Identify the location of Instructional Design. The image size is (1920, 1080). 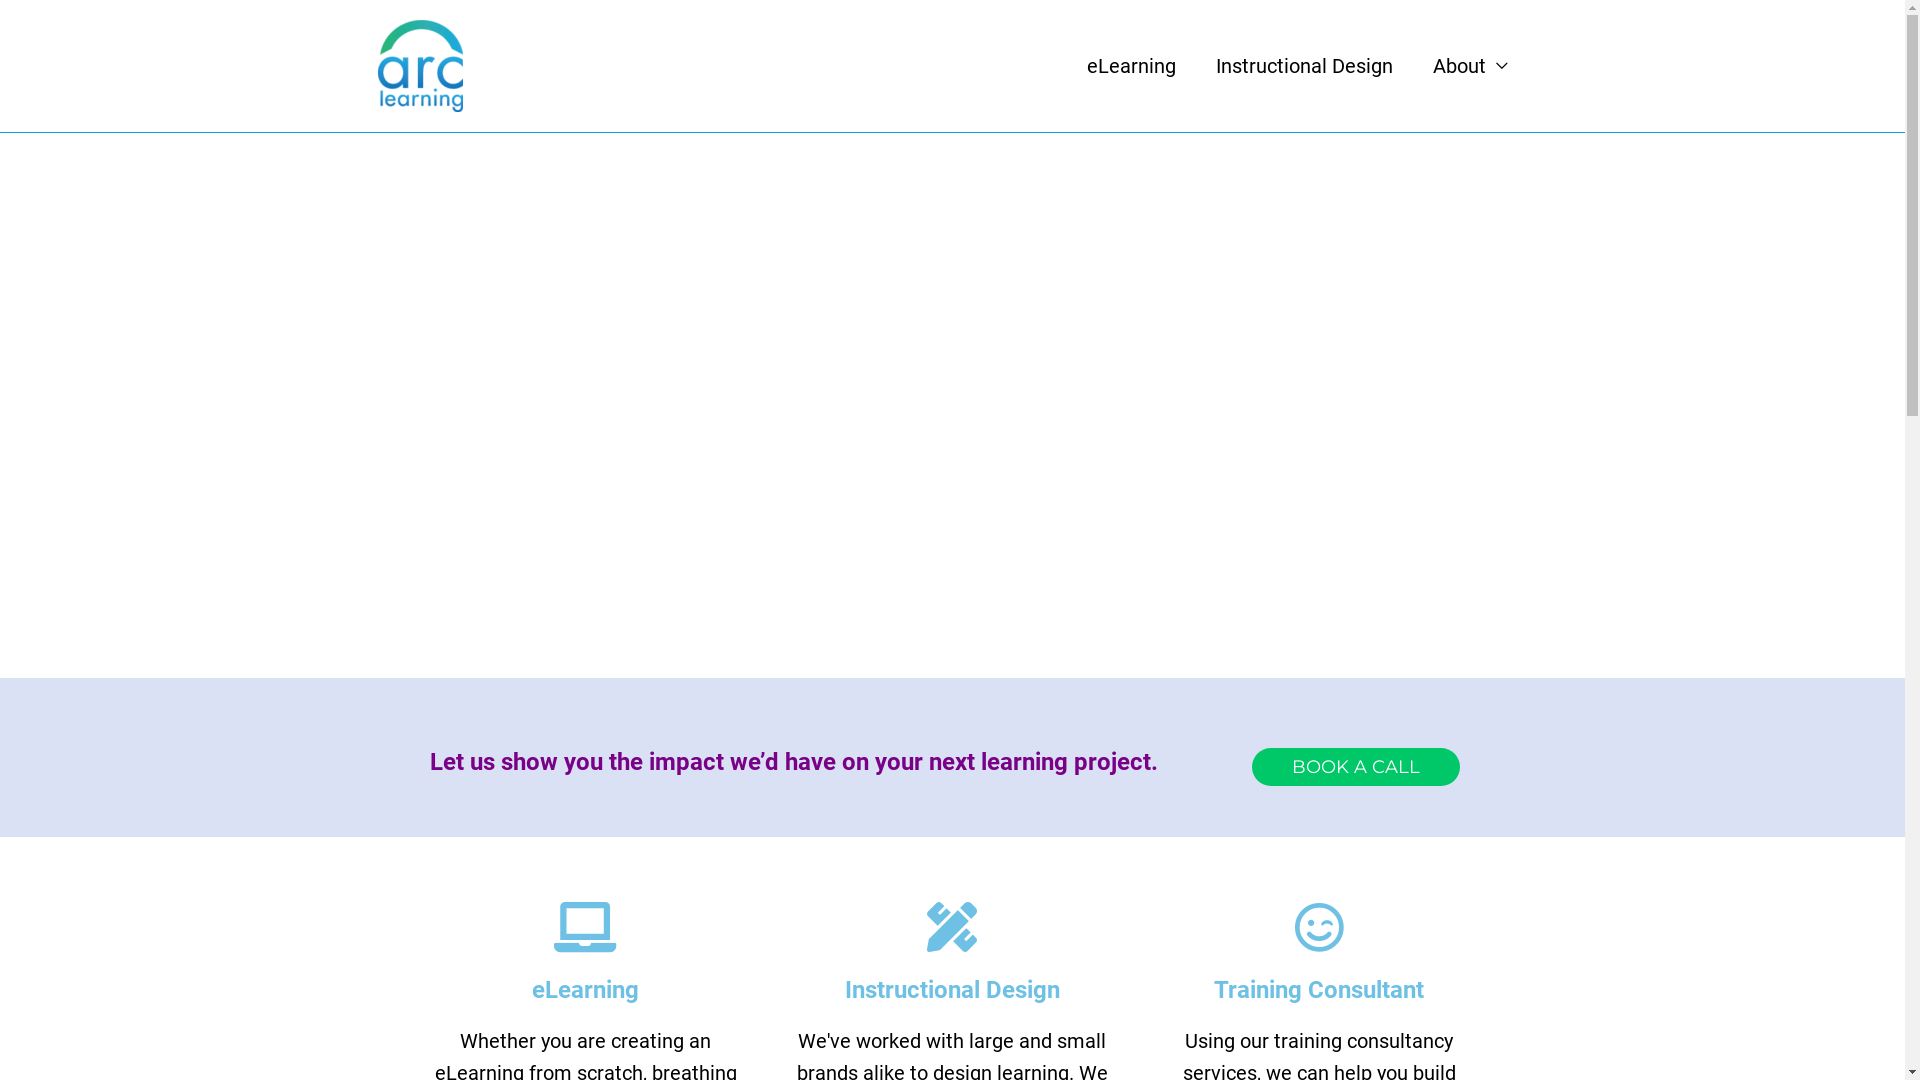
(1304, 66).